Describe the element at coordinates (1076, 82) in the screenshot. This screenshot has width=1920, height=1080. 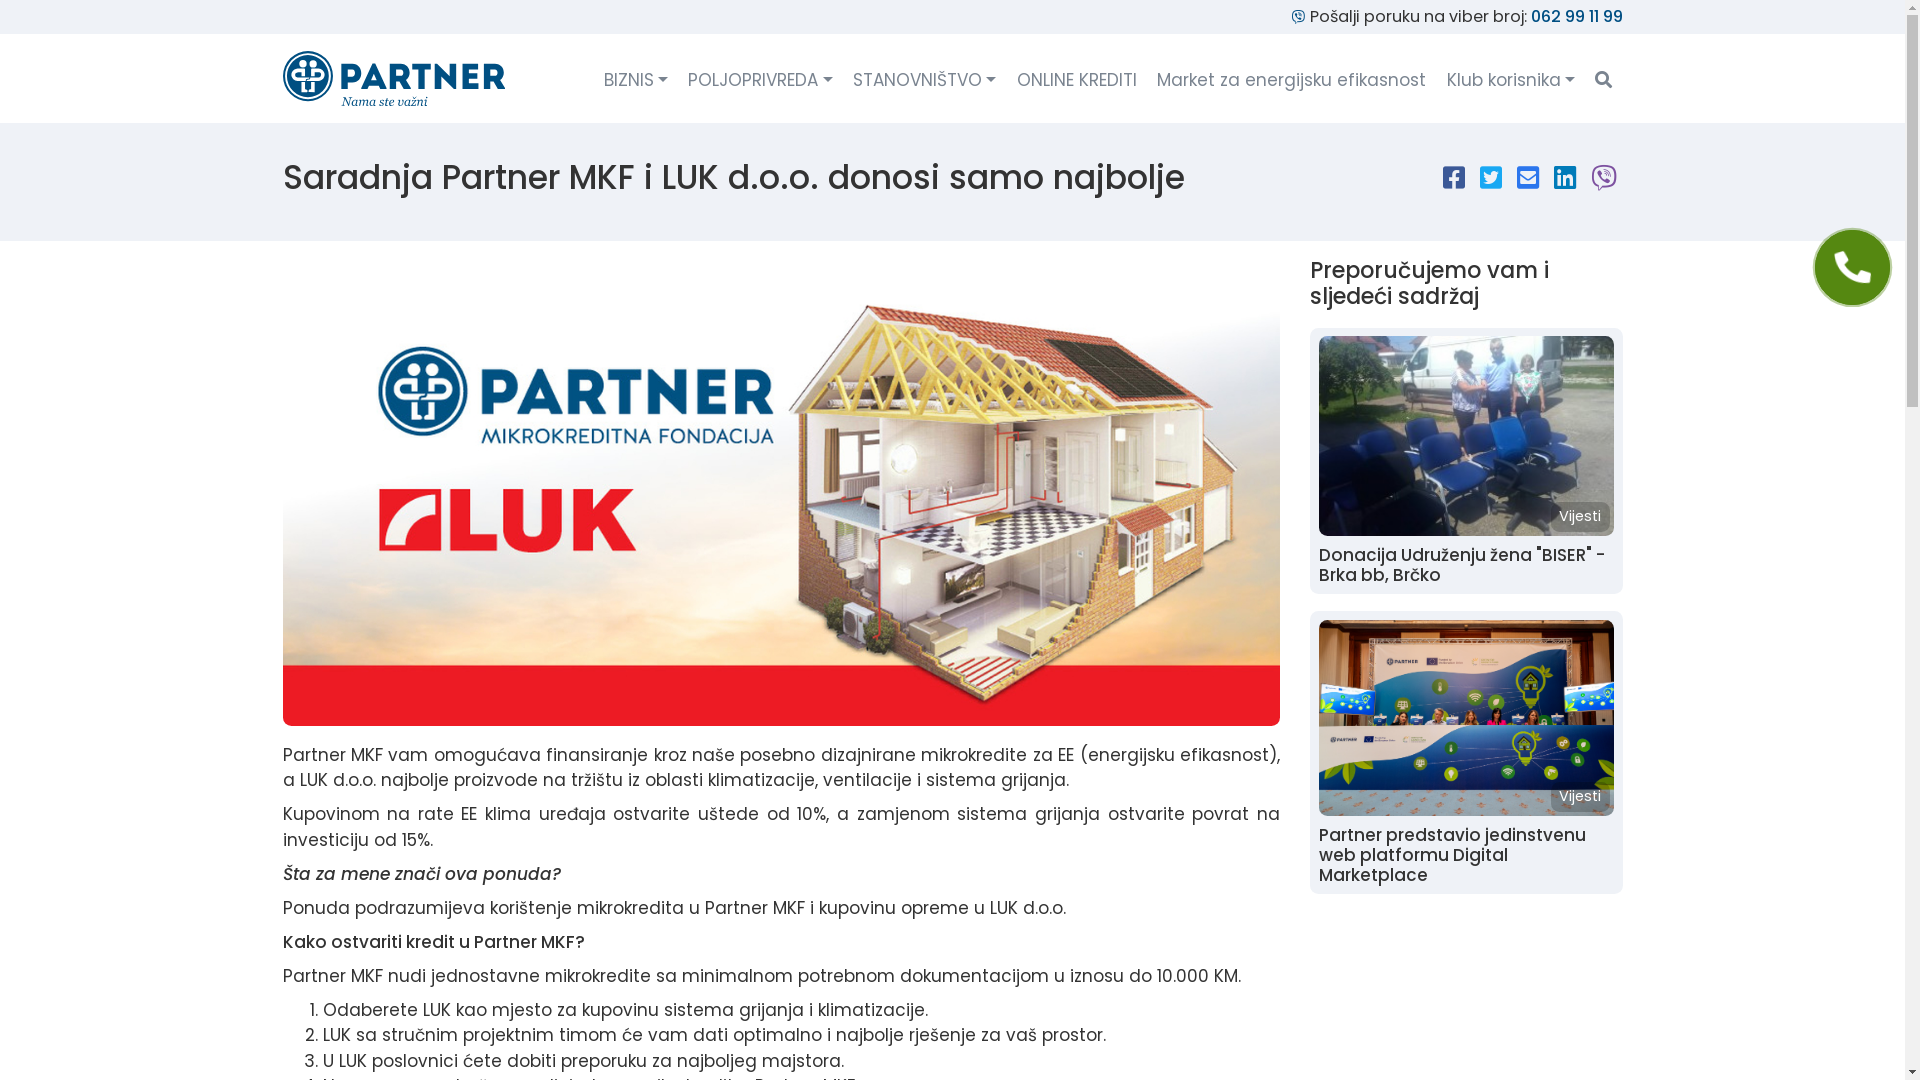
I see `ONLINE KREDITI` at that location.